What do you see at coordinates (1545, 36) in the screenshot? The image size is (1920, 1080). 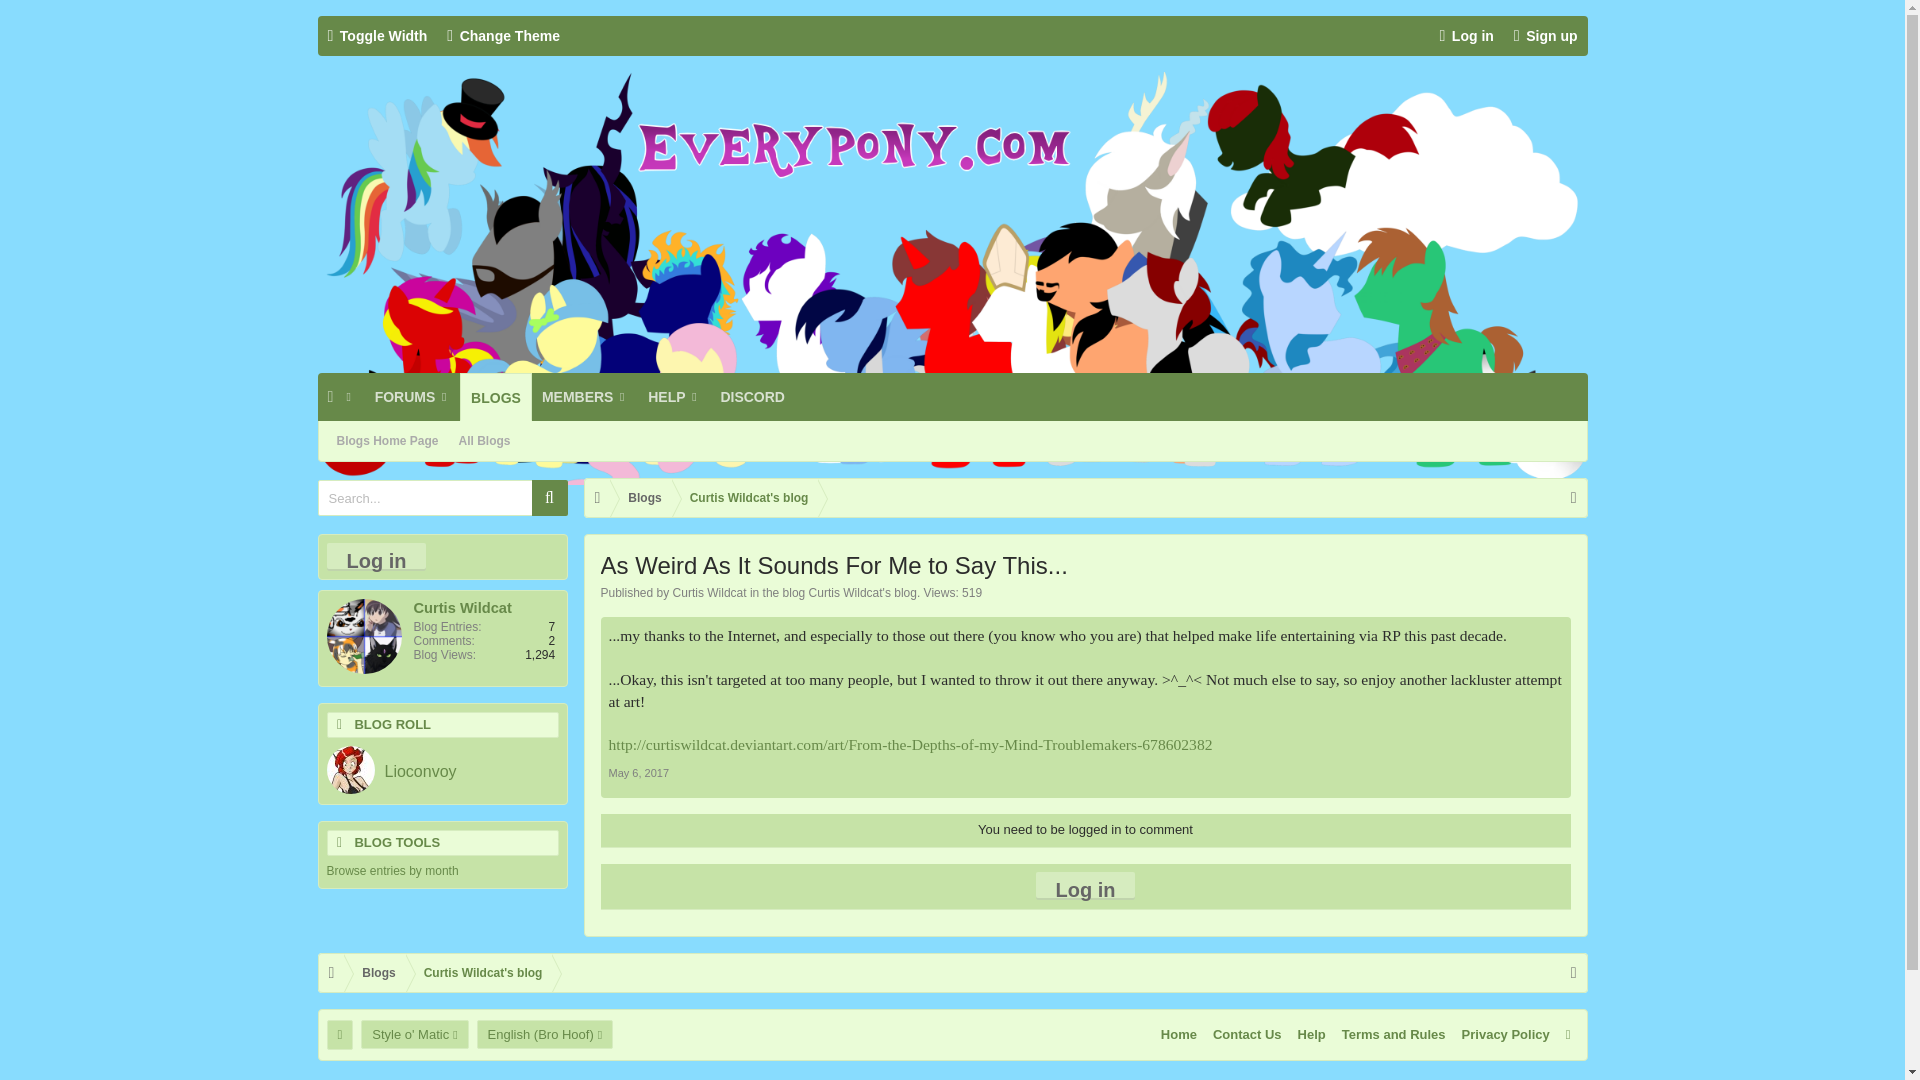 I see `Sign up` at bounding box center [1545, 36].